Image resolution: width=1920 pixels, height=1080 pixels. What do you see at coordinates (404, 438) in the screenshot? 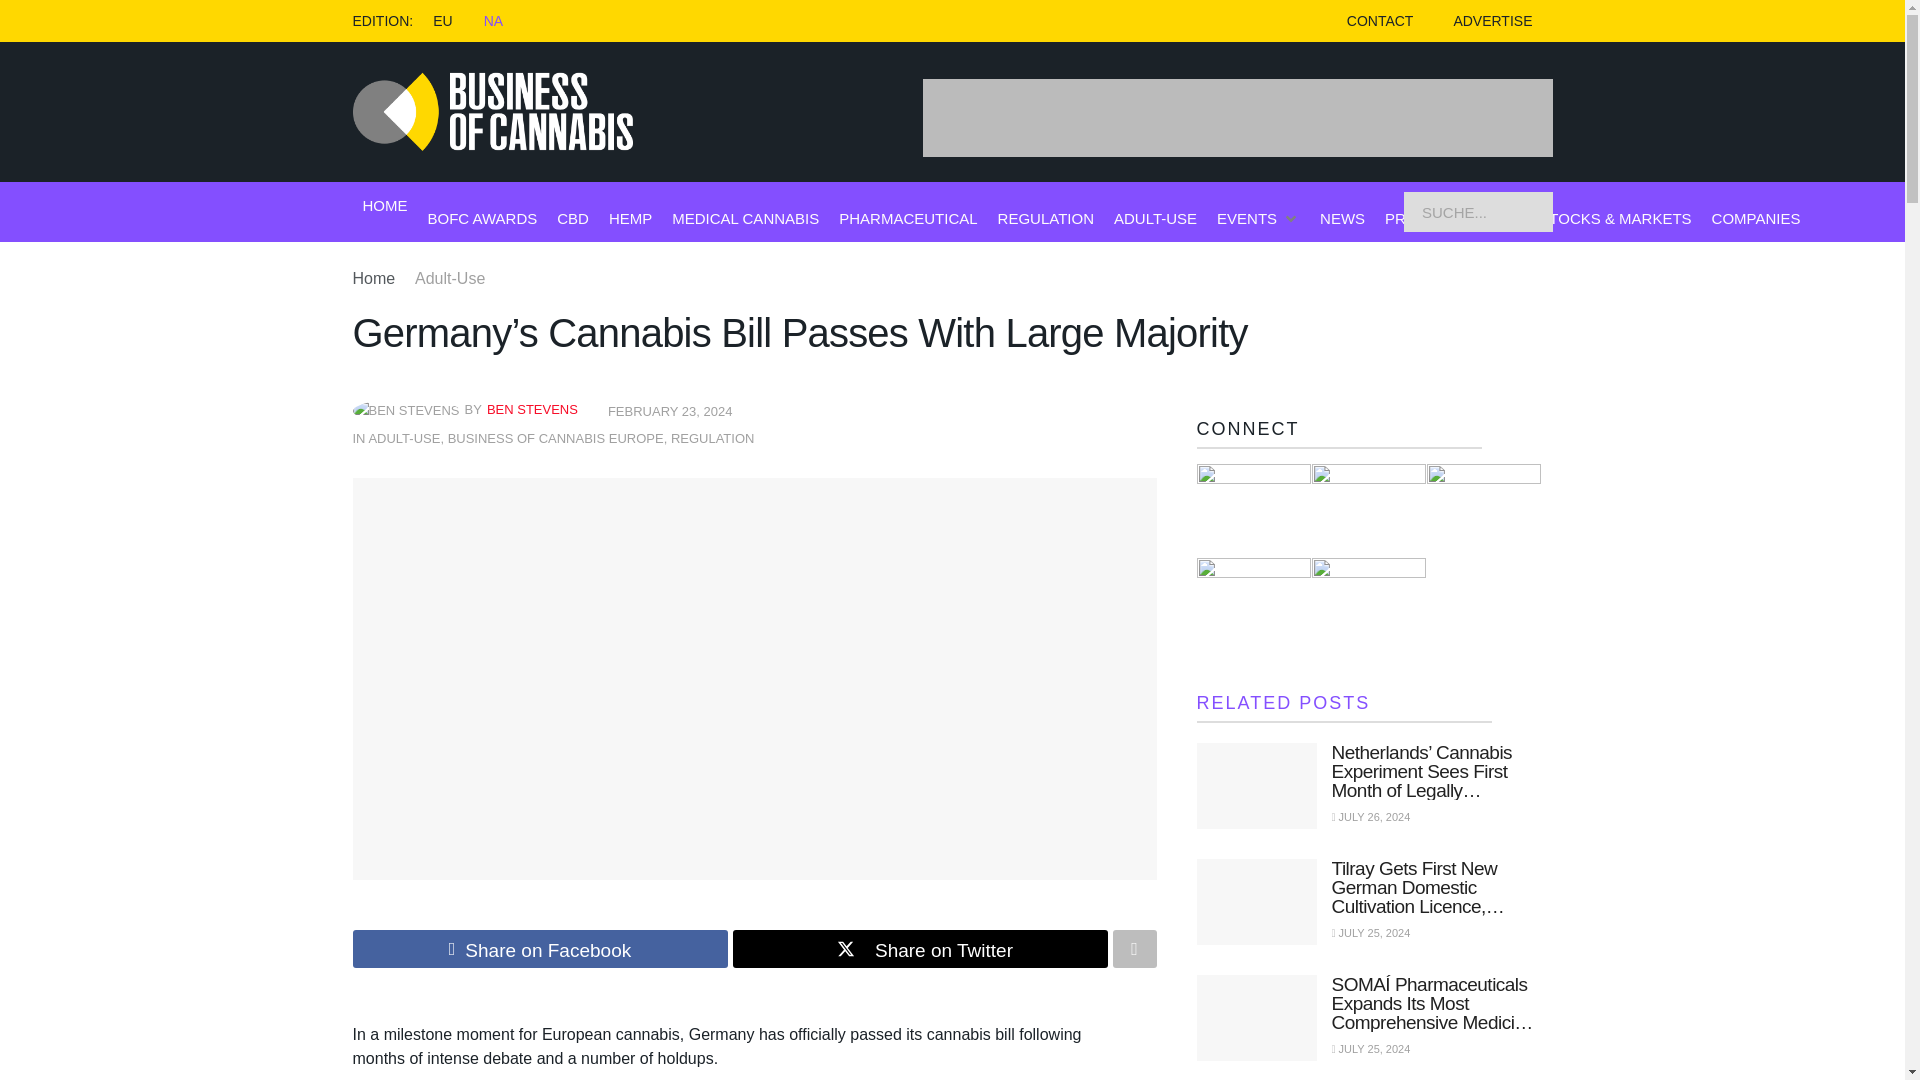
I see `ADULT-USE` at bounding box center [404, 438].